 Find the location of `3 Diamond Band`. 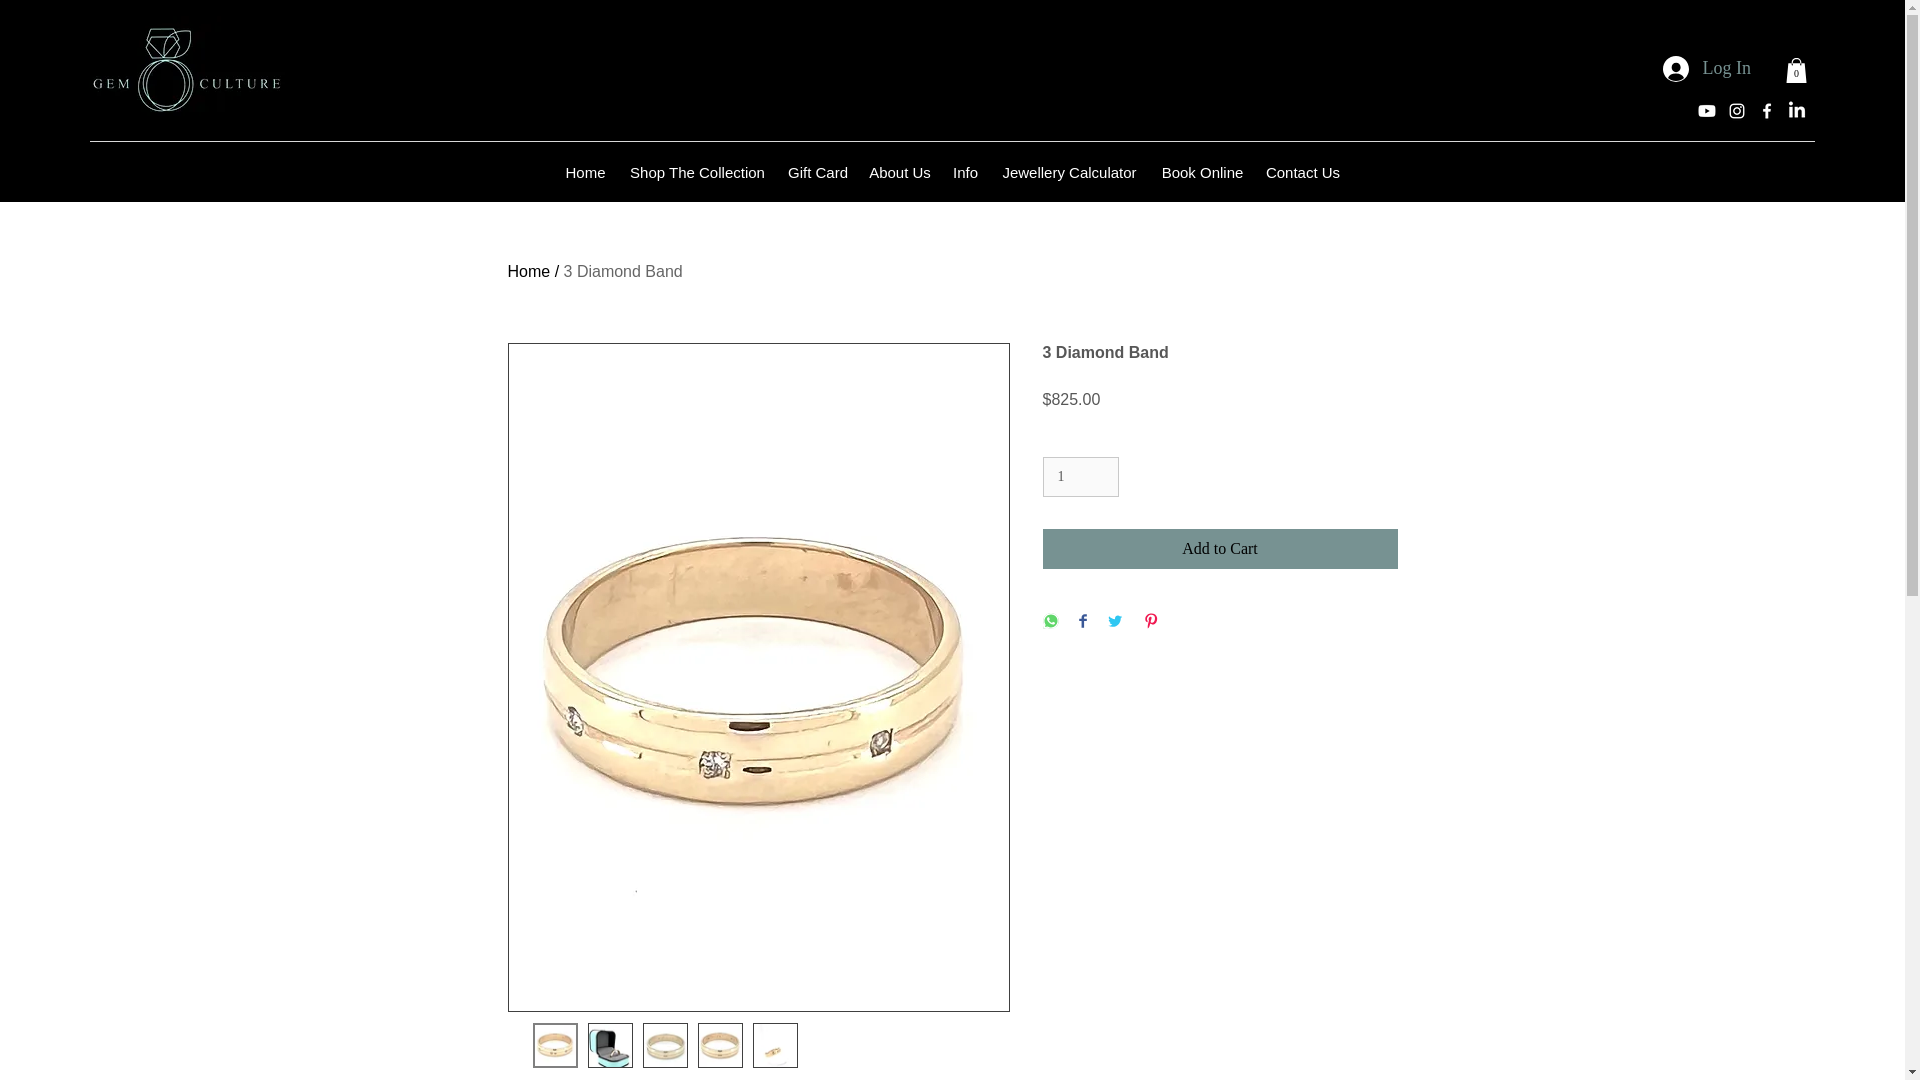

3 Diamond Band is located at coordinates (624, 271).